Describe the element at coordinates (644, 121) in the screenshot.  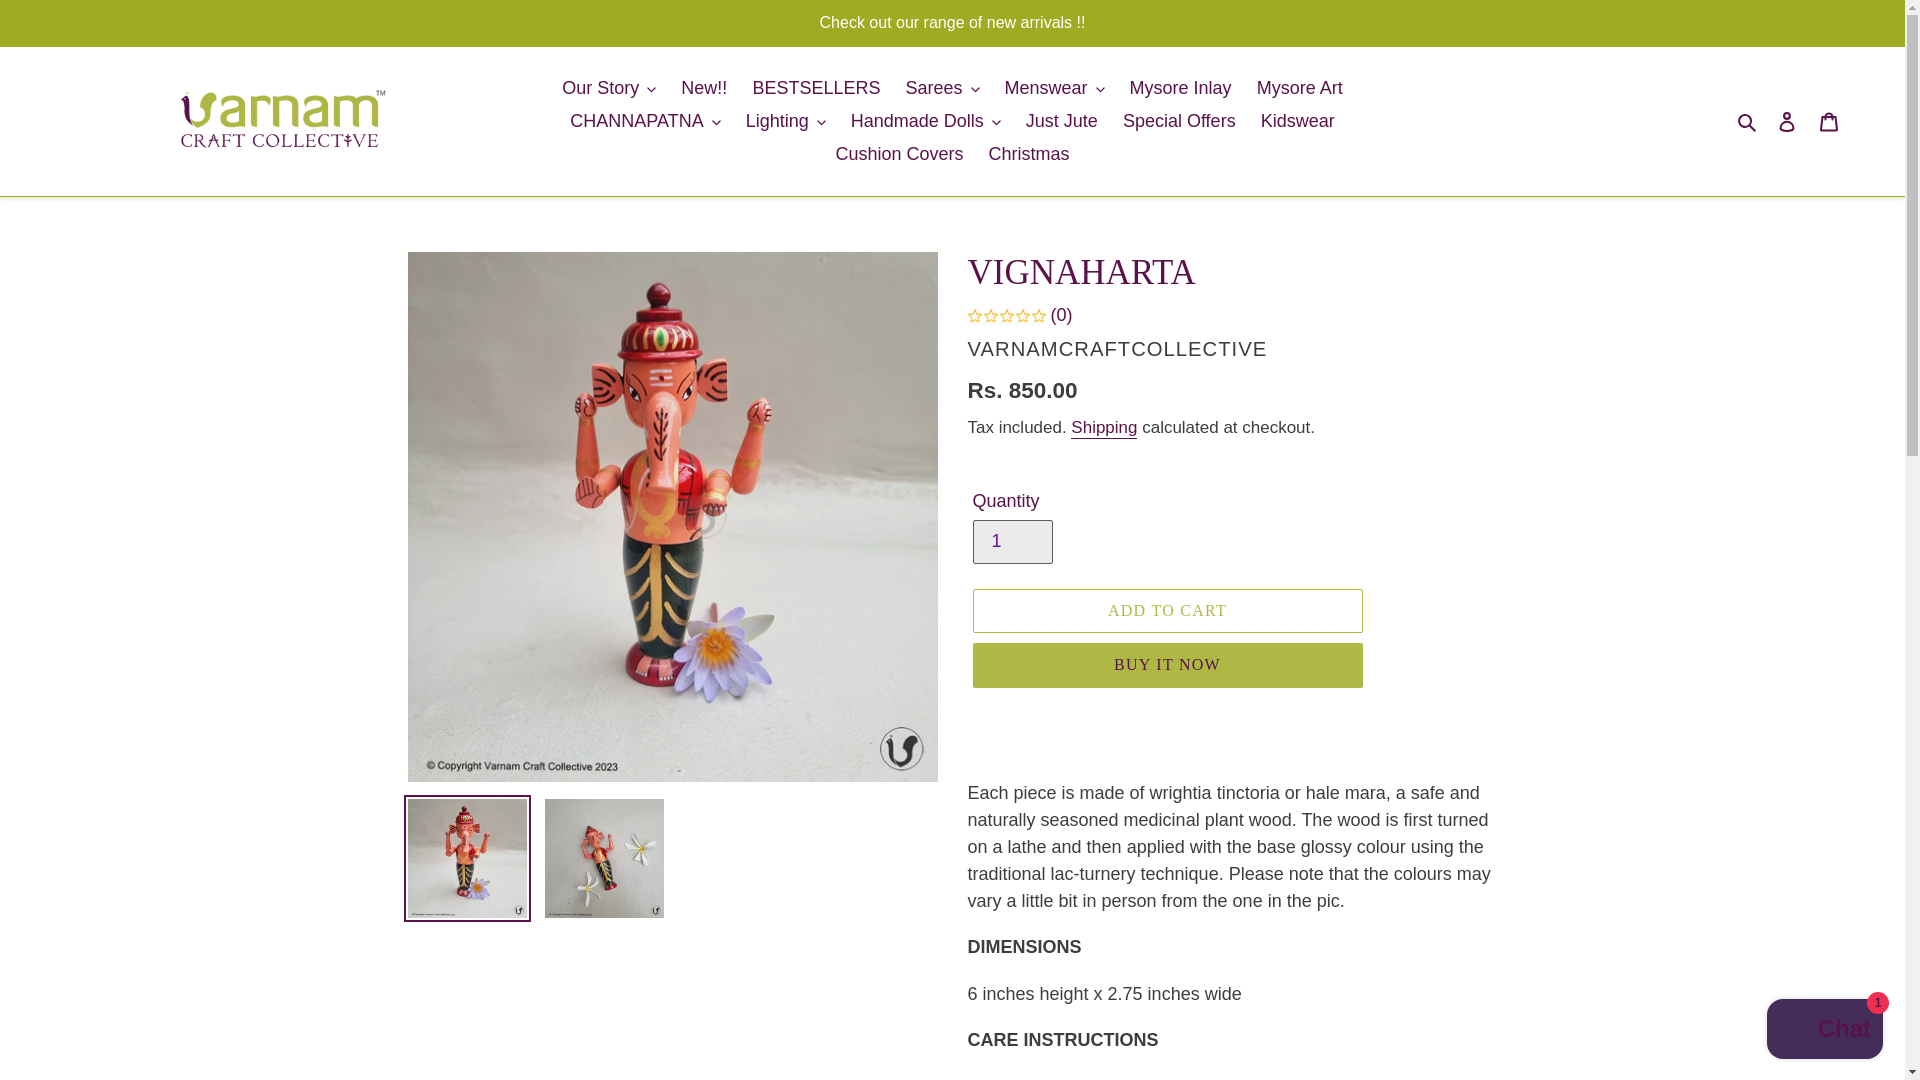
I see `CHANNAPATNA` at that location.